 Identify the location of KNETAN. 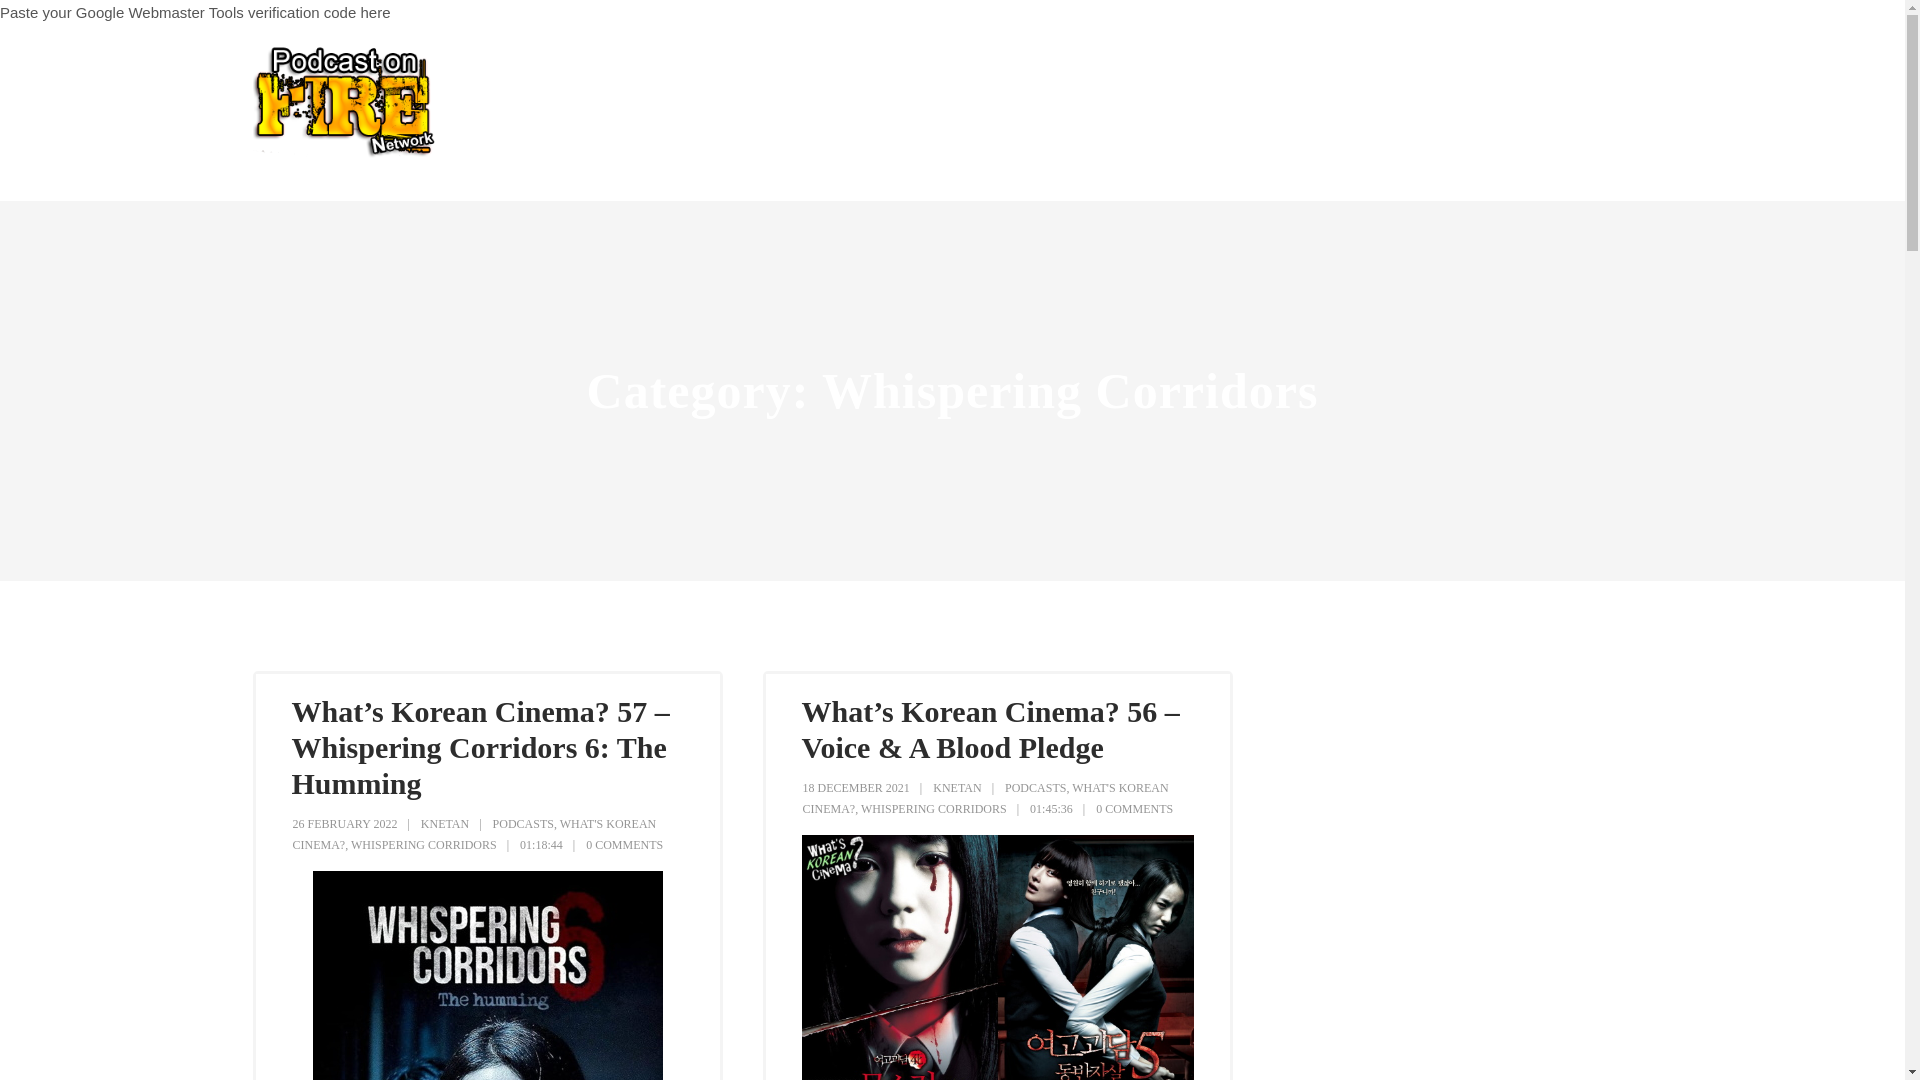
(957, 787).